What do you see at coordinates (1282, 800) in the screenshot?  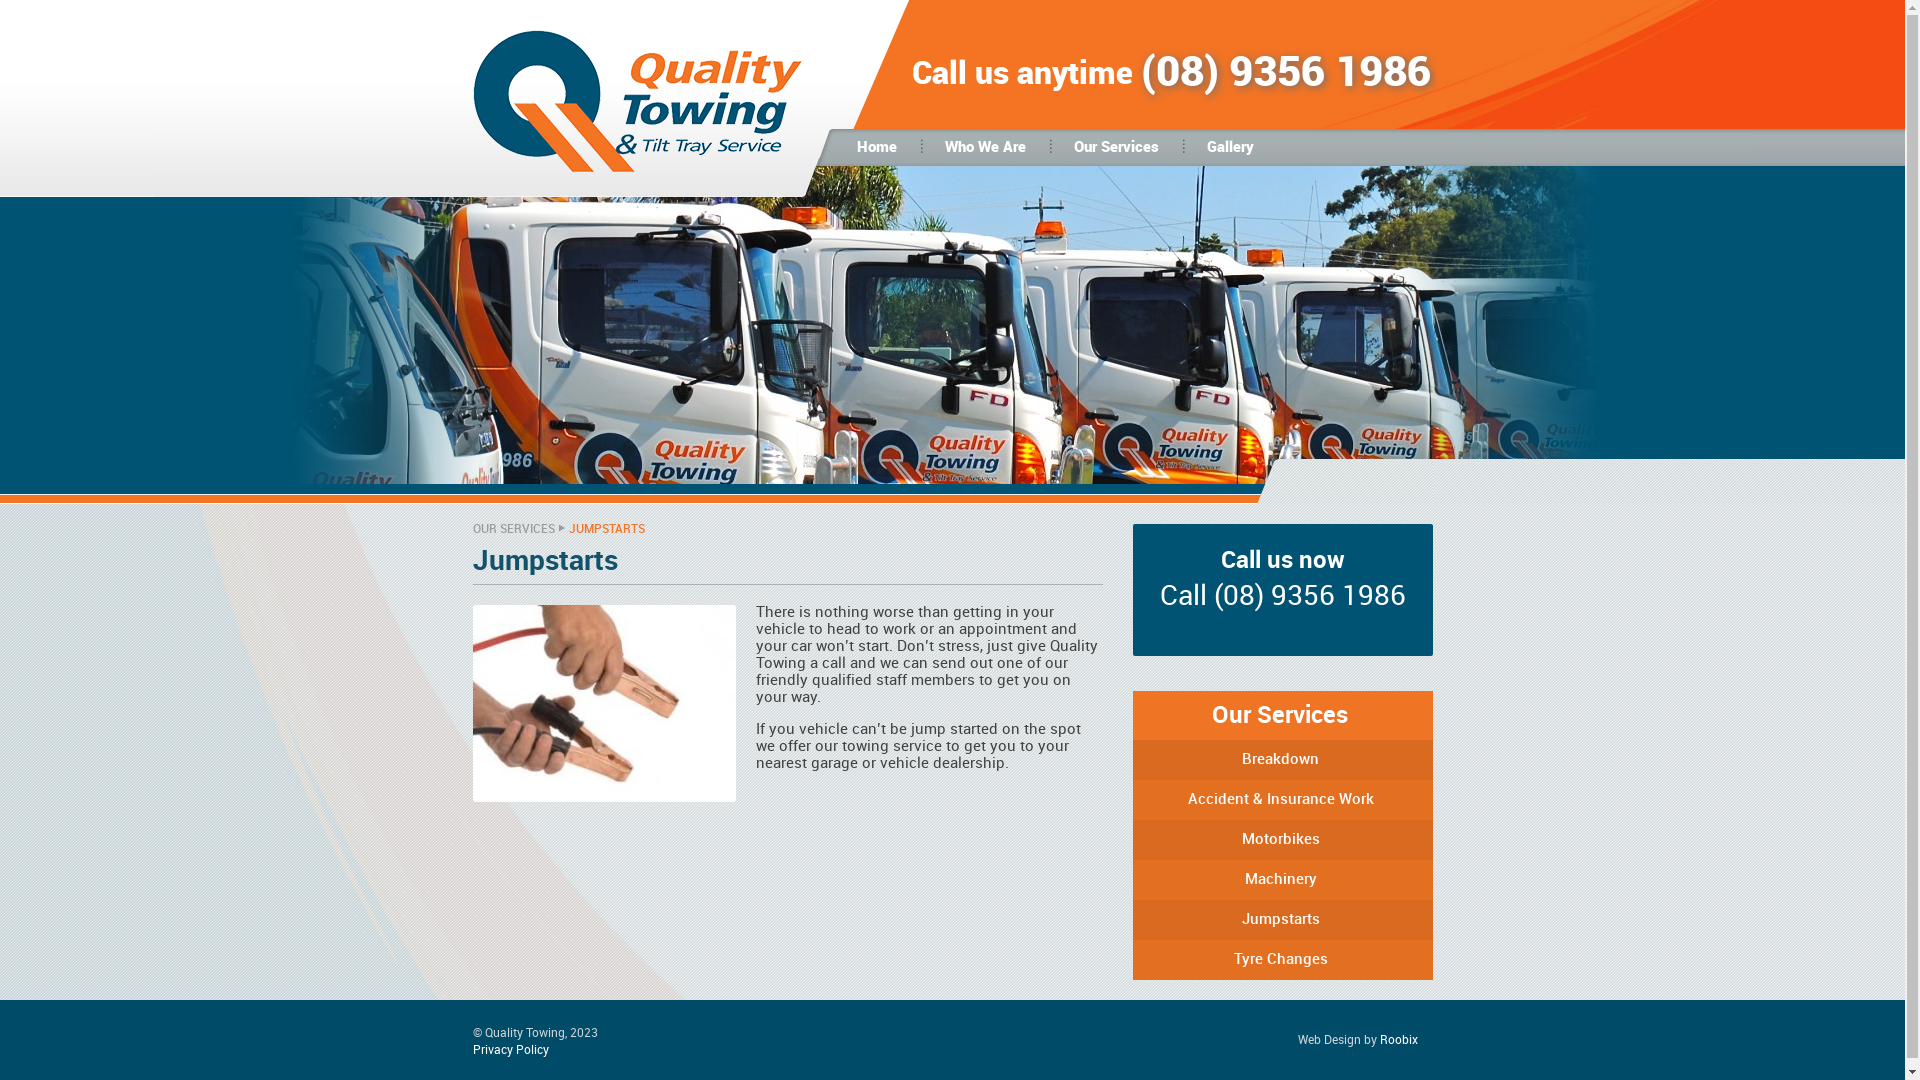 I see `Accident & Insurance Work` at bounding box center [1282, 800].